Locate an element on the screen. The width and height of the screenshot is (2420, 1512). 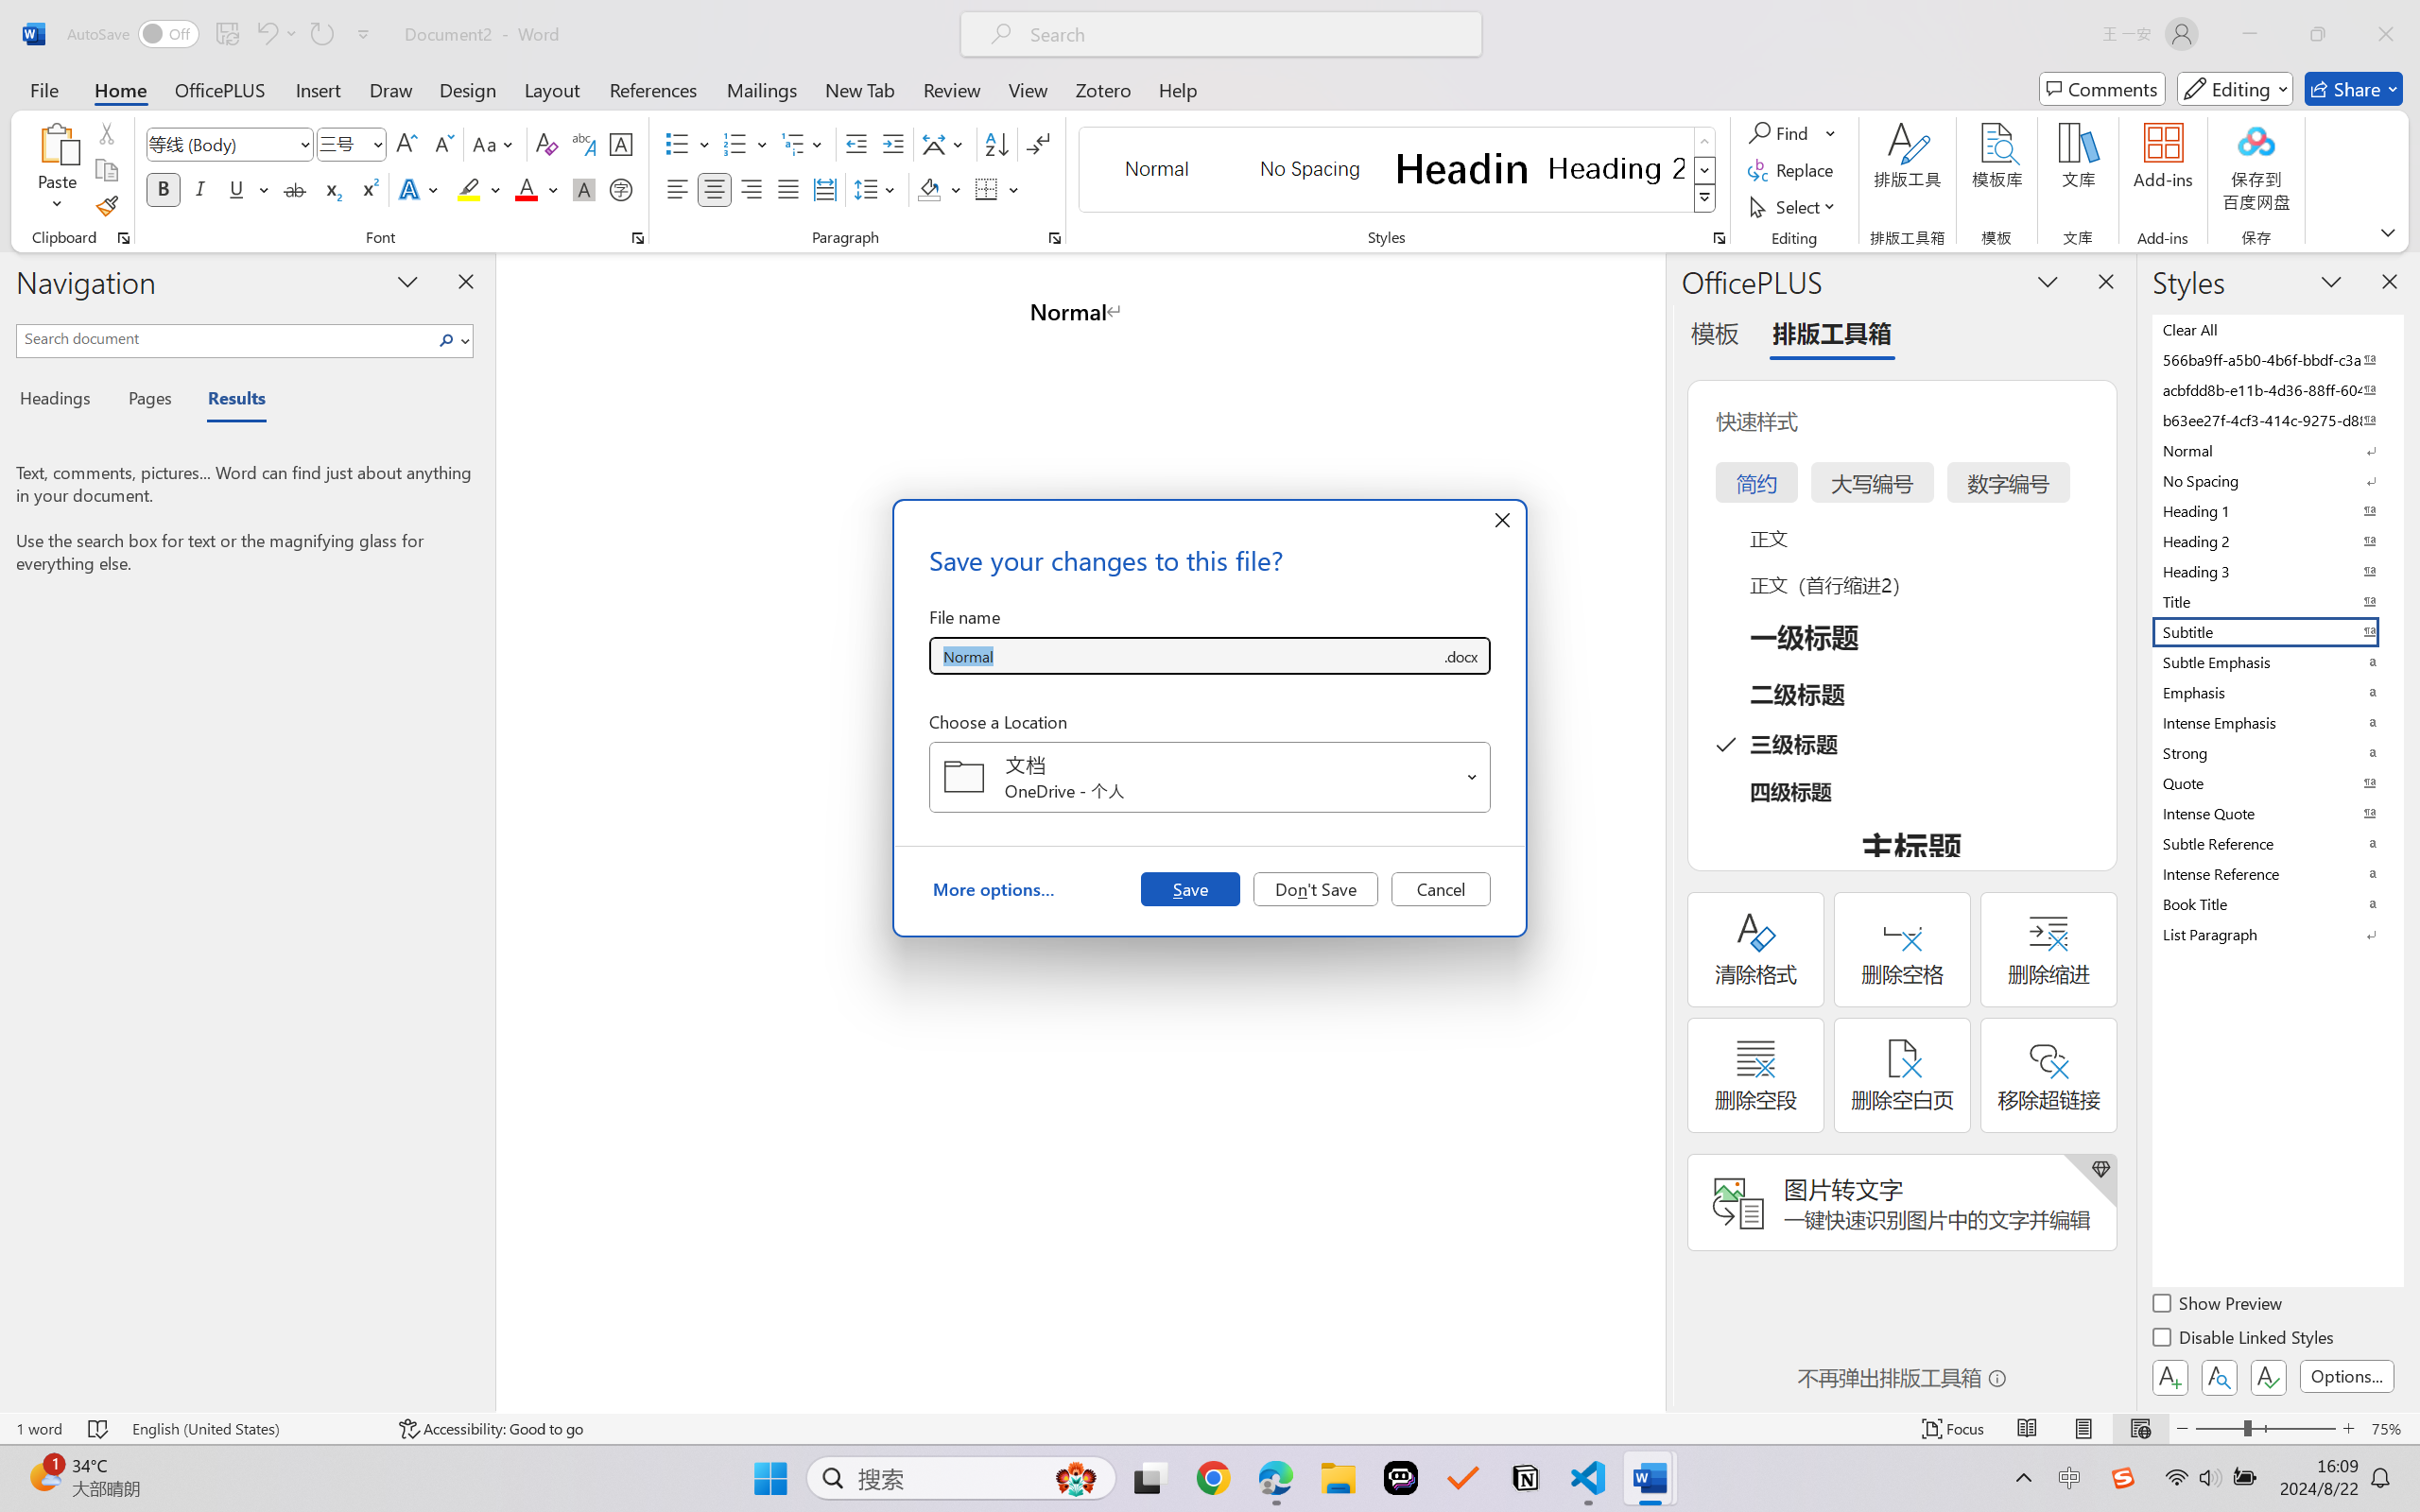
Subtle Emphasis is located at coordinates (2276, 661).